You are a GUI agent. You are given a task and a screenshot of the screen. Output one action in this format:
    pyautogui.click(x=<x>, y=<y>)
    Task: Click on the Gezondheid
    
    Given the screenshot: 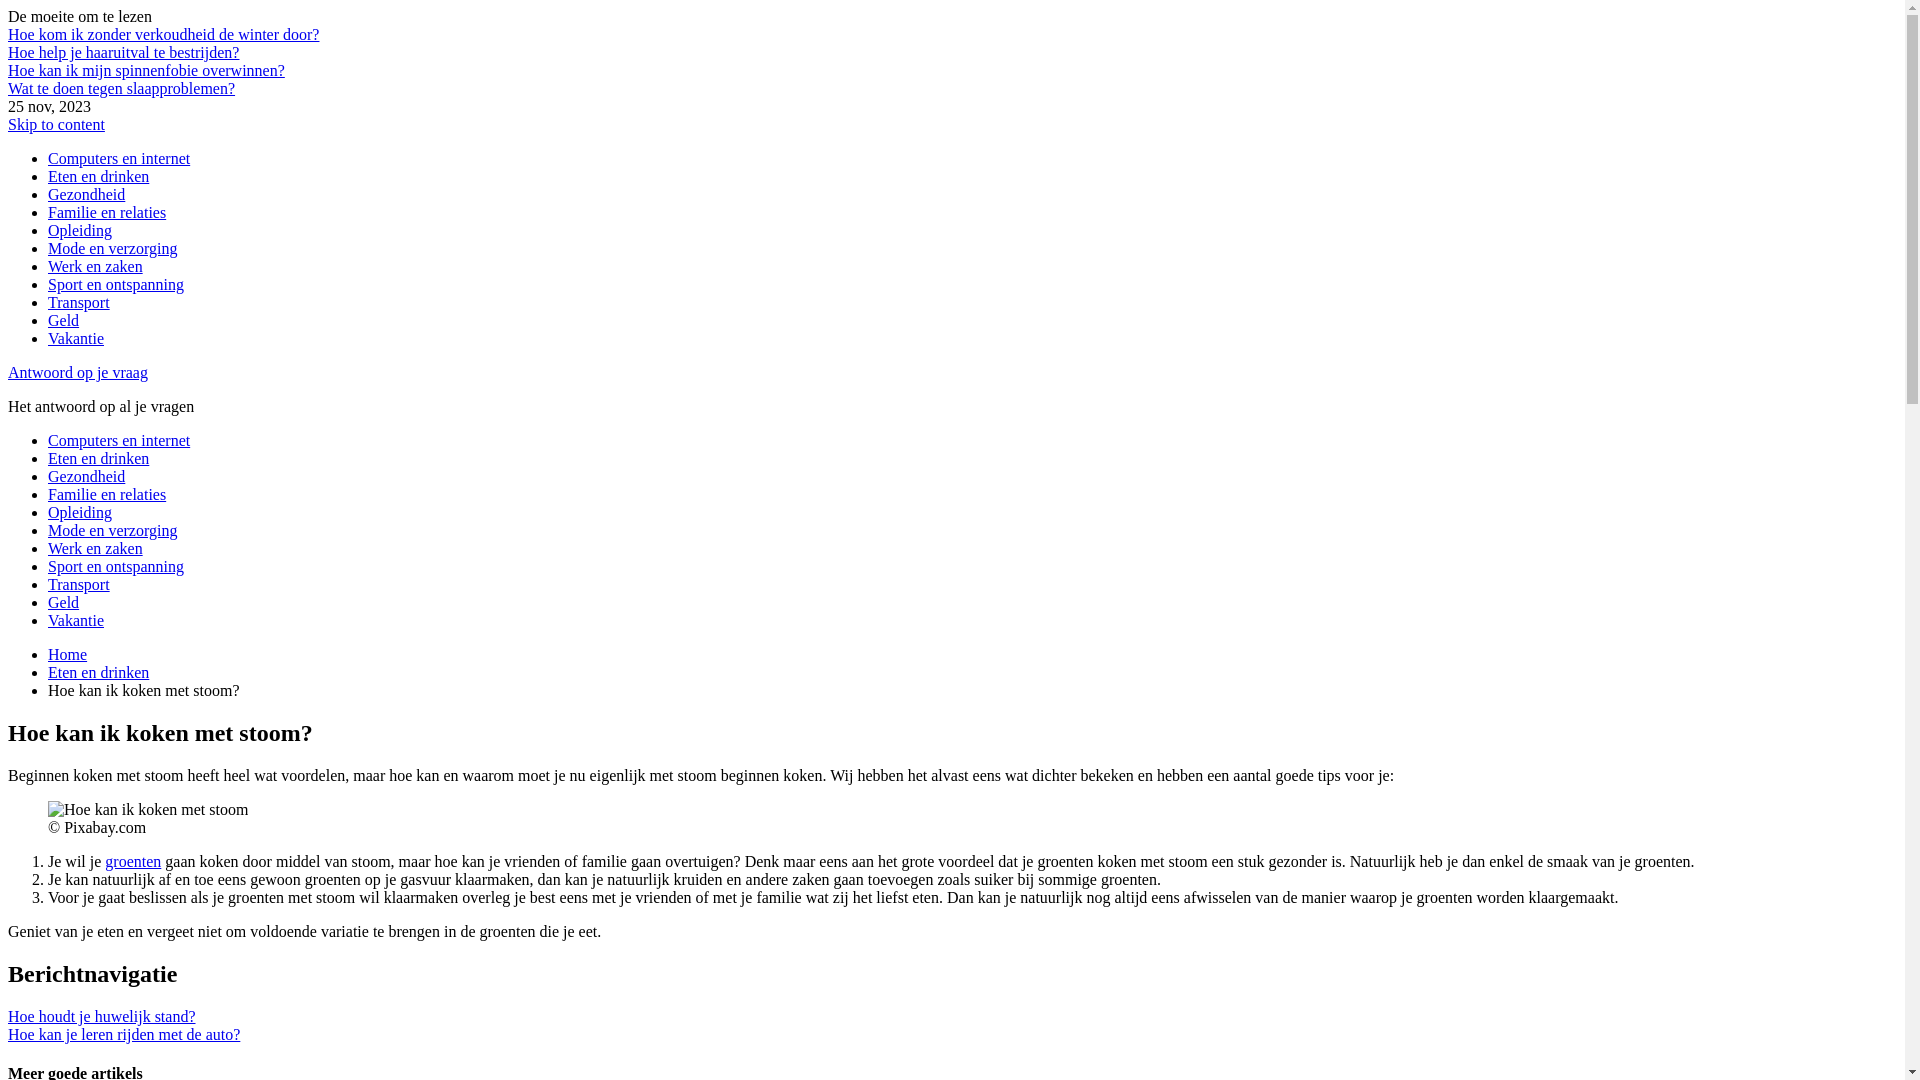 What is the action you would take?
    pyautogui.click(x=86, y=476)
    